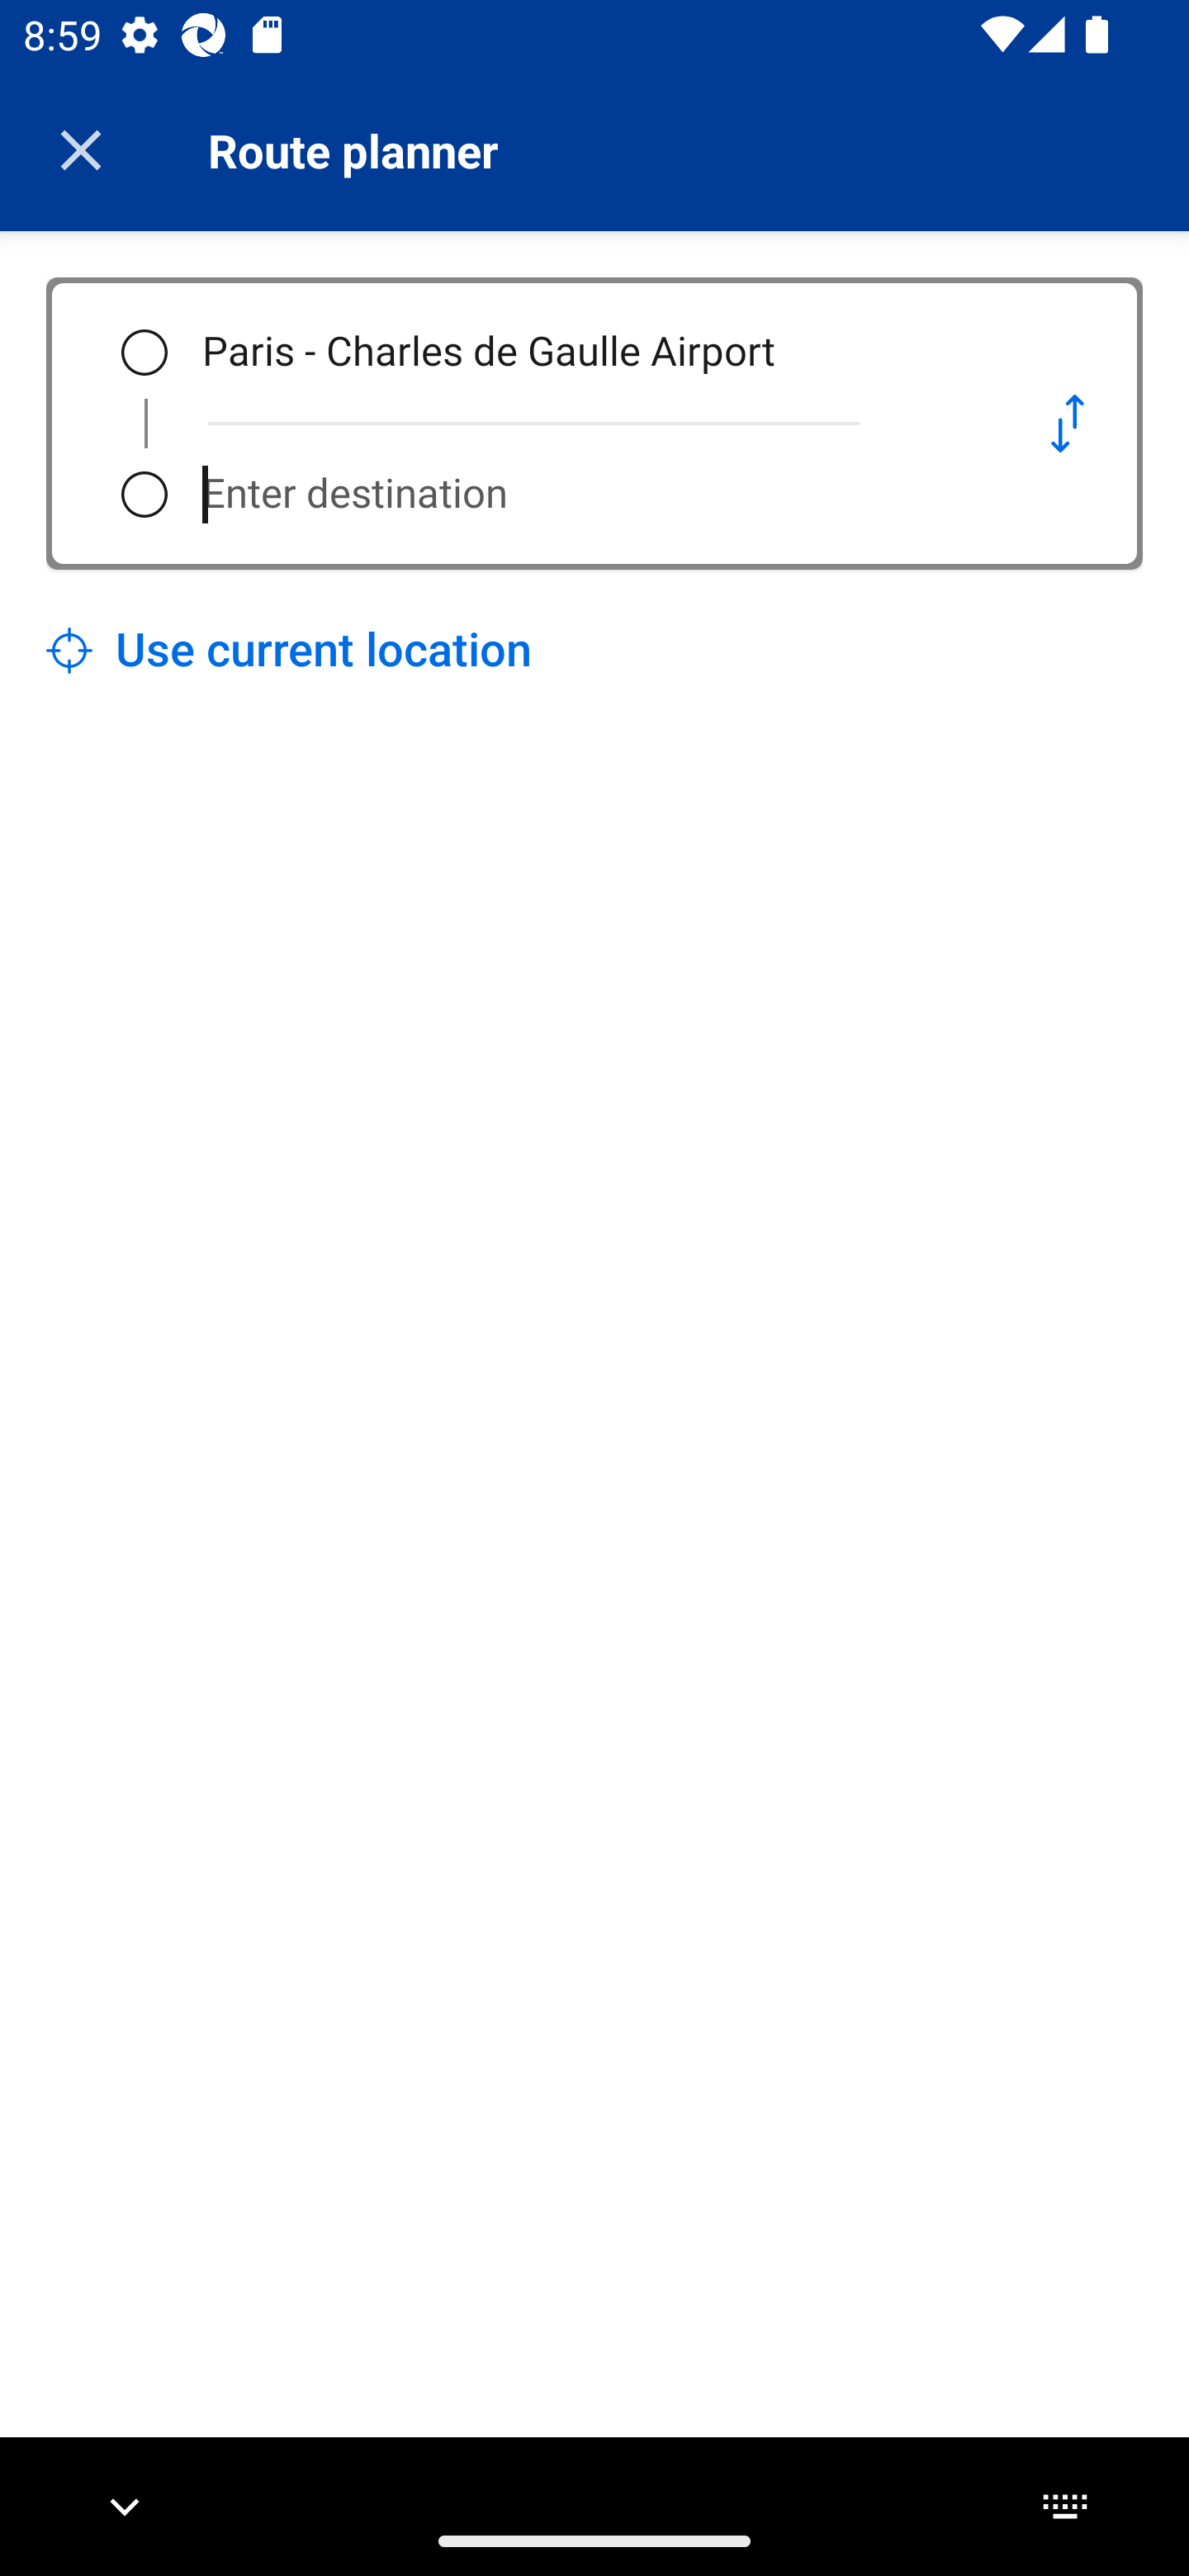 The height and width of the screenshot is (2576, 1189). Describe the element at coordinates (289, 651) in the screenshot. I see `Use current location` at that location.